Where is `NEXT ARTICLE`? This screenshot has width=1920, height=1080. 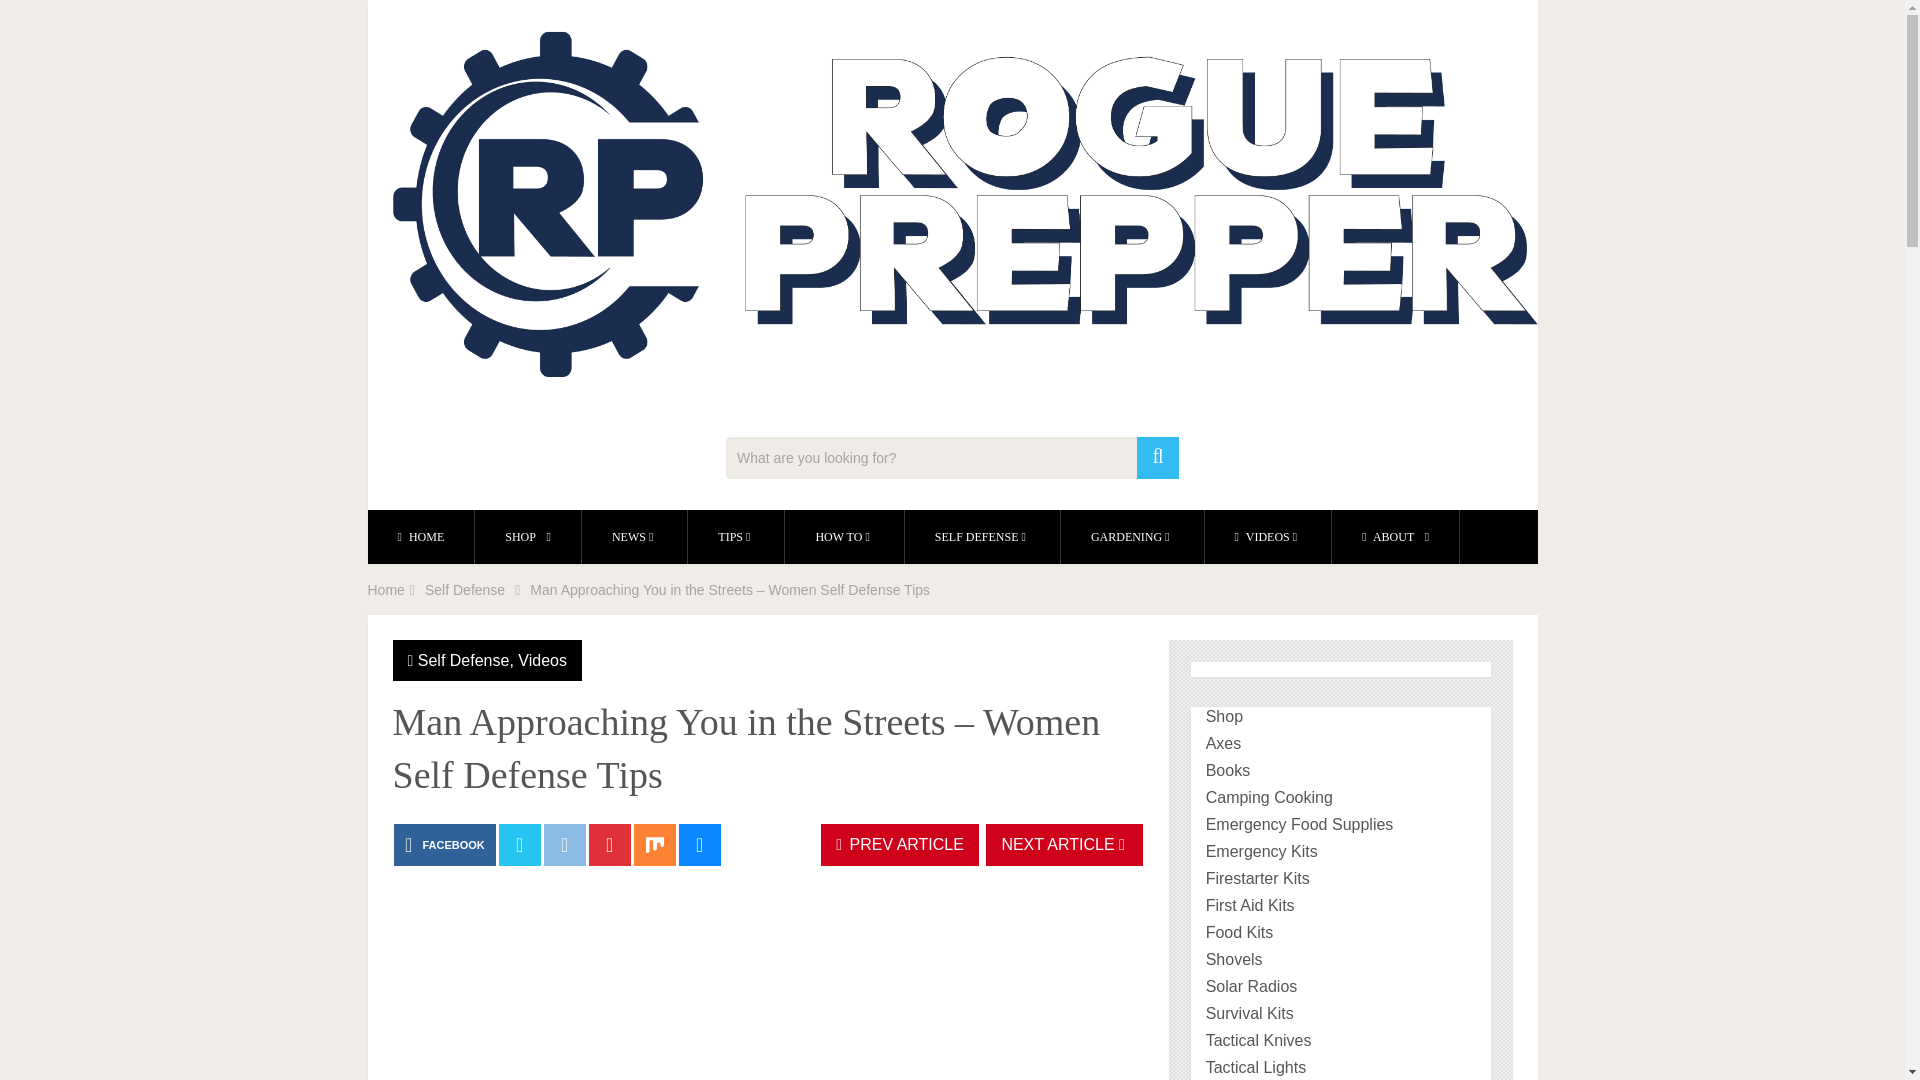 NEXT ARTICLE is located at coordinates (1064, 845).